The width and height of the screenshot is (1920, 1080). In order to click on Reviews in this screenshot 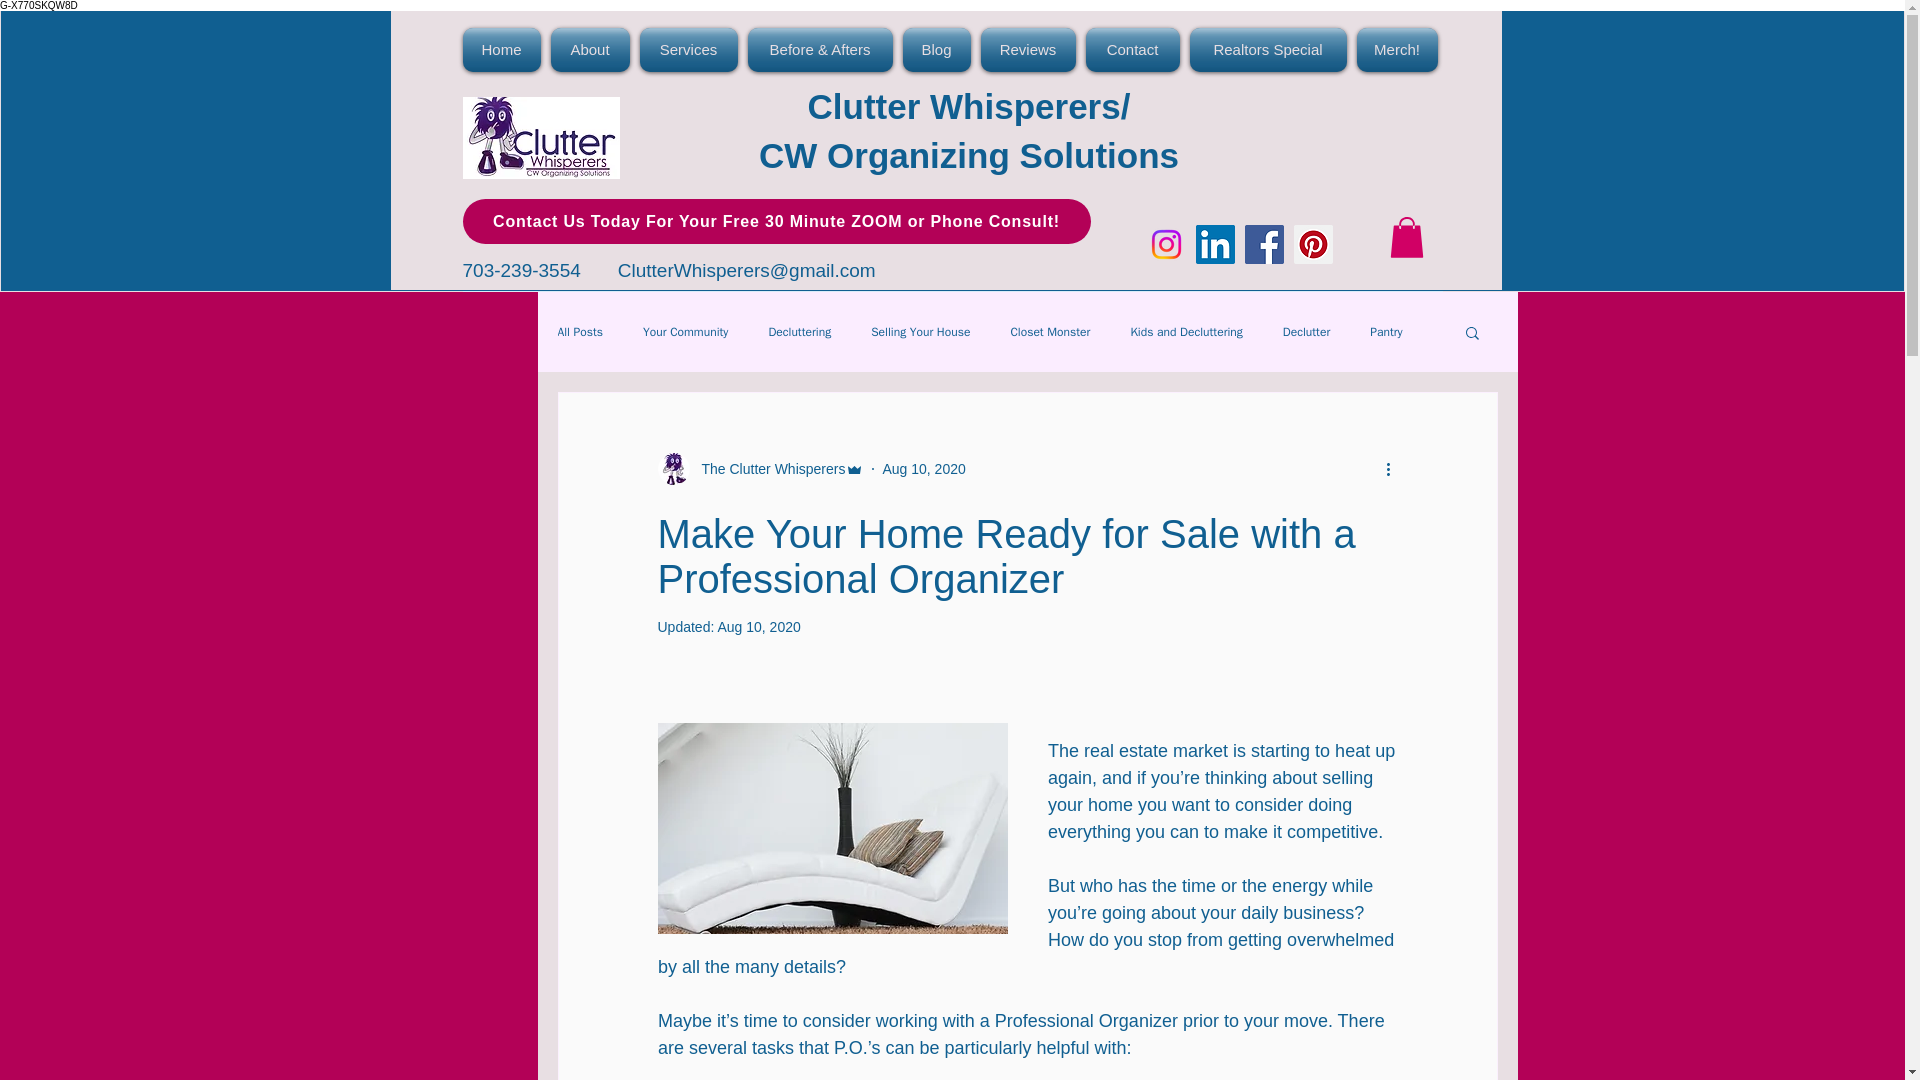, I will do `click(1028, 50)`.